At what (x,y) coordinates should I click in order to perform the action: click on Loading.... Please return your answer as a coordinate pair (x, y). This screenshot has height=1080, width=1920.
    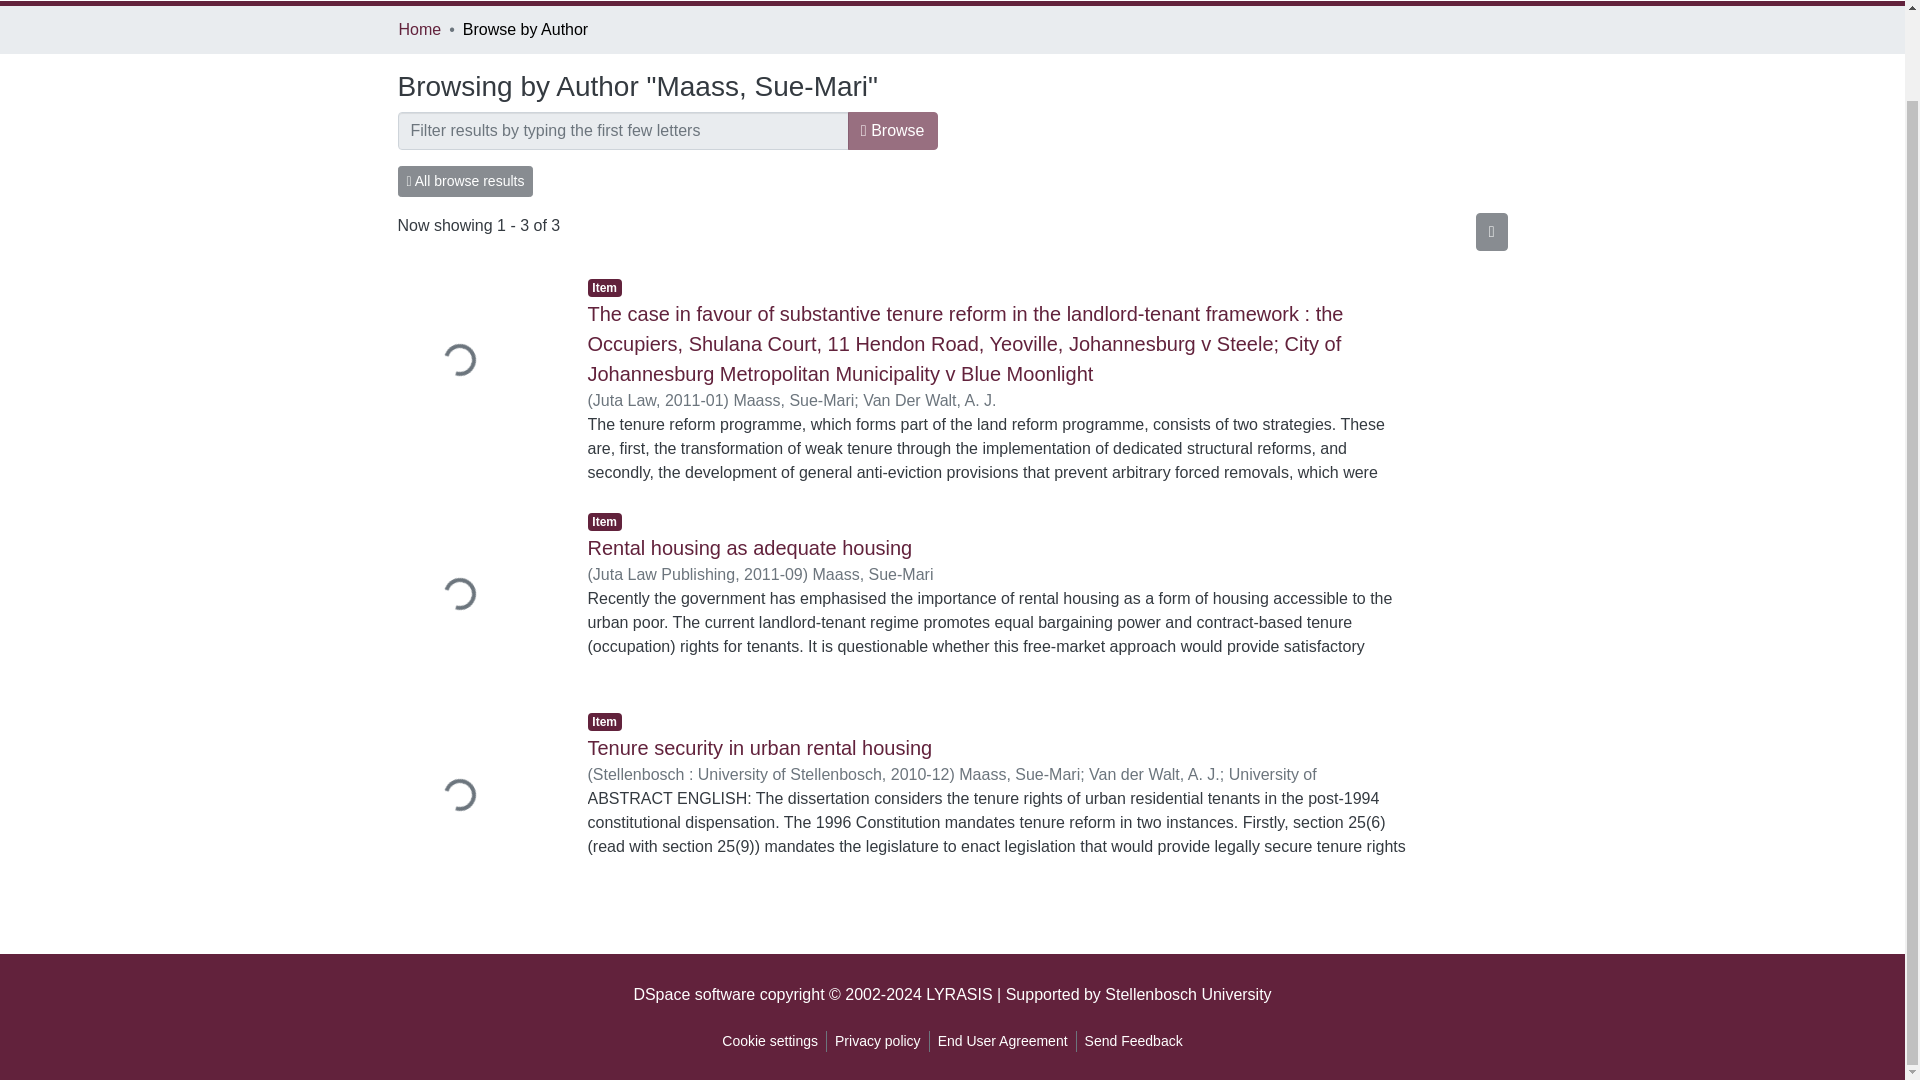
    Looking at the image, I should click on (478, 796).